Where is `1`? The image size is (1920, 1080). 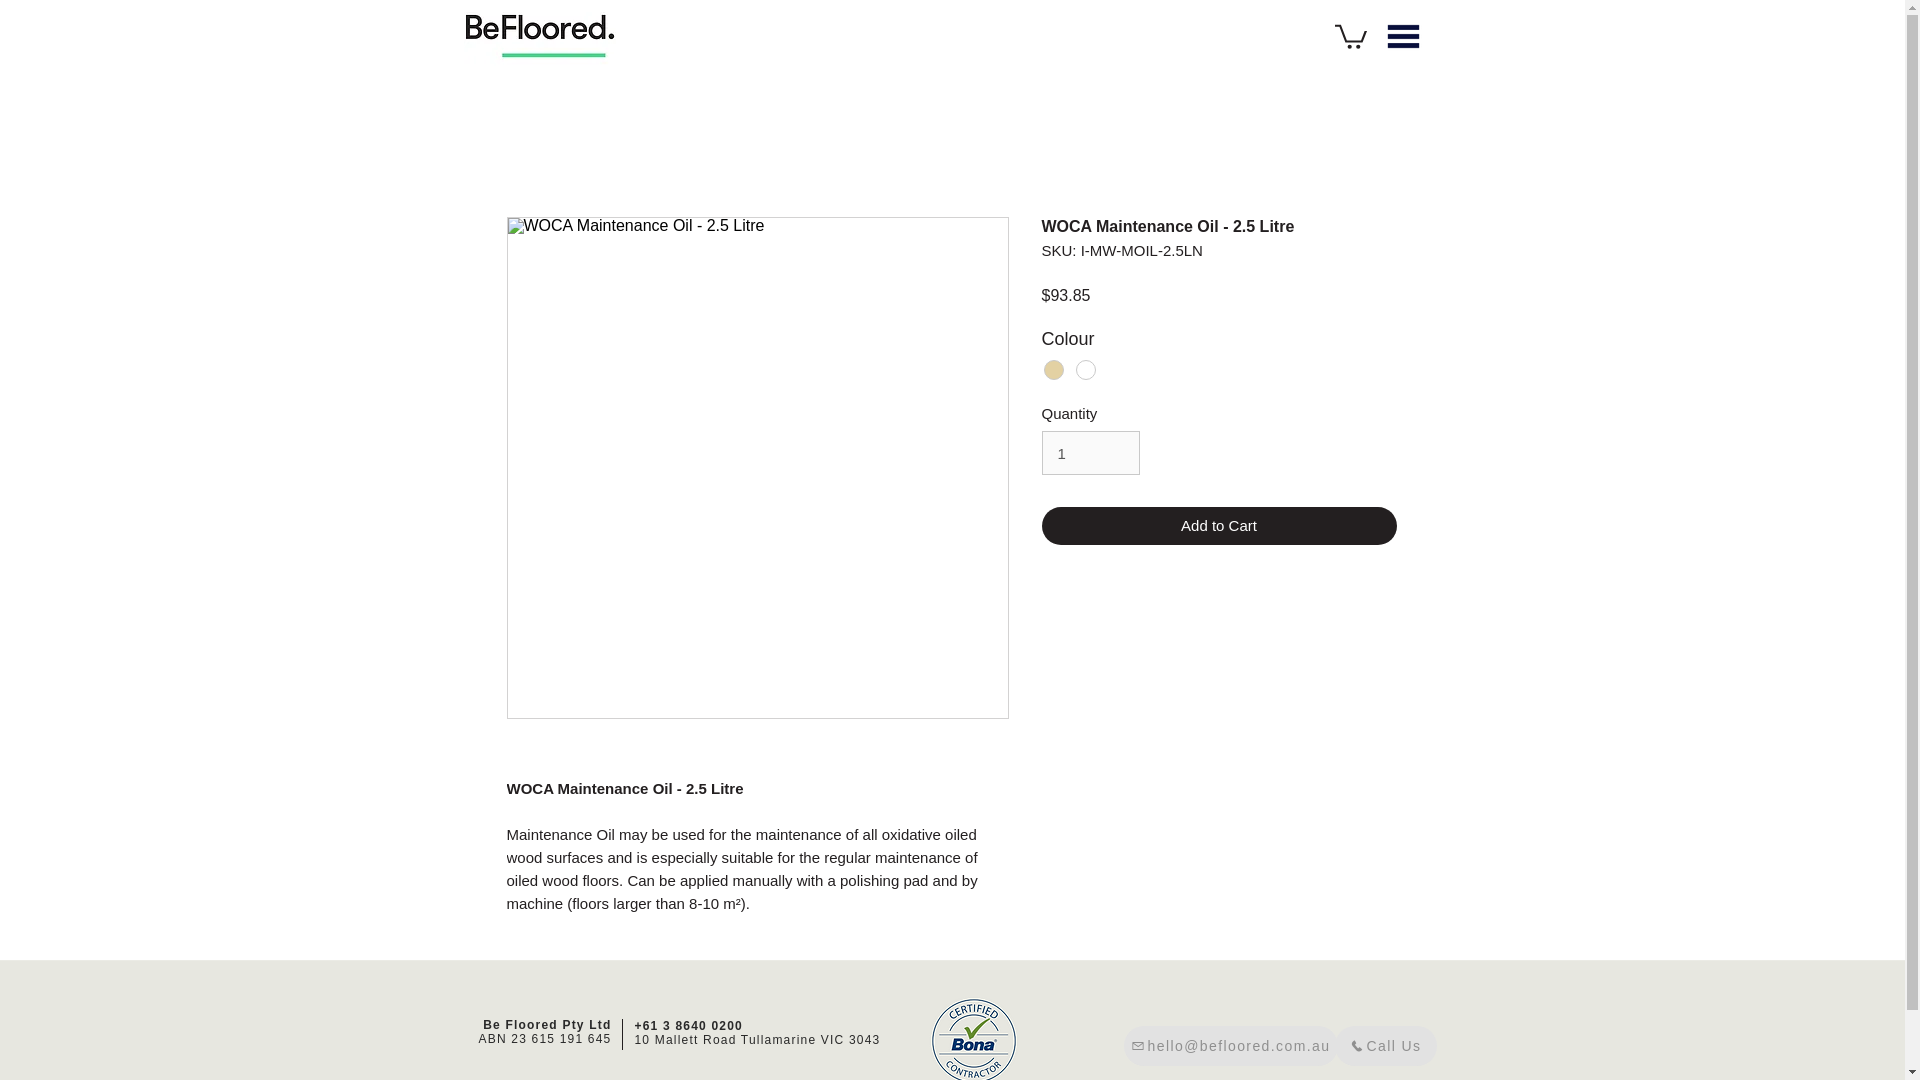
1 is located at coordinates (1091, 452).